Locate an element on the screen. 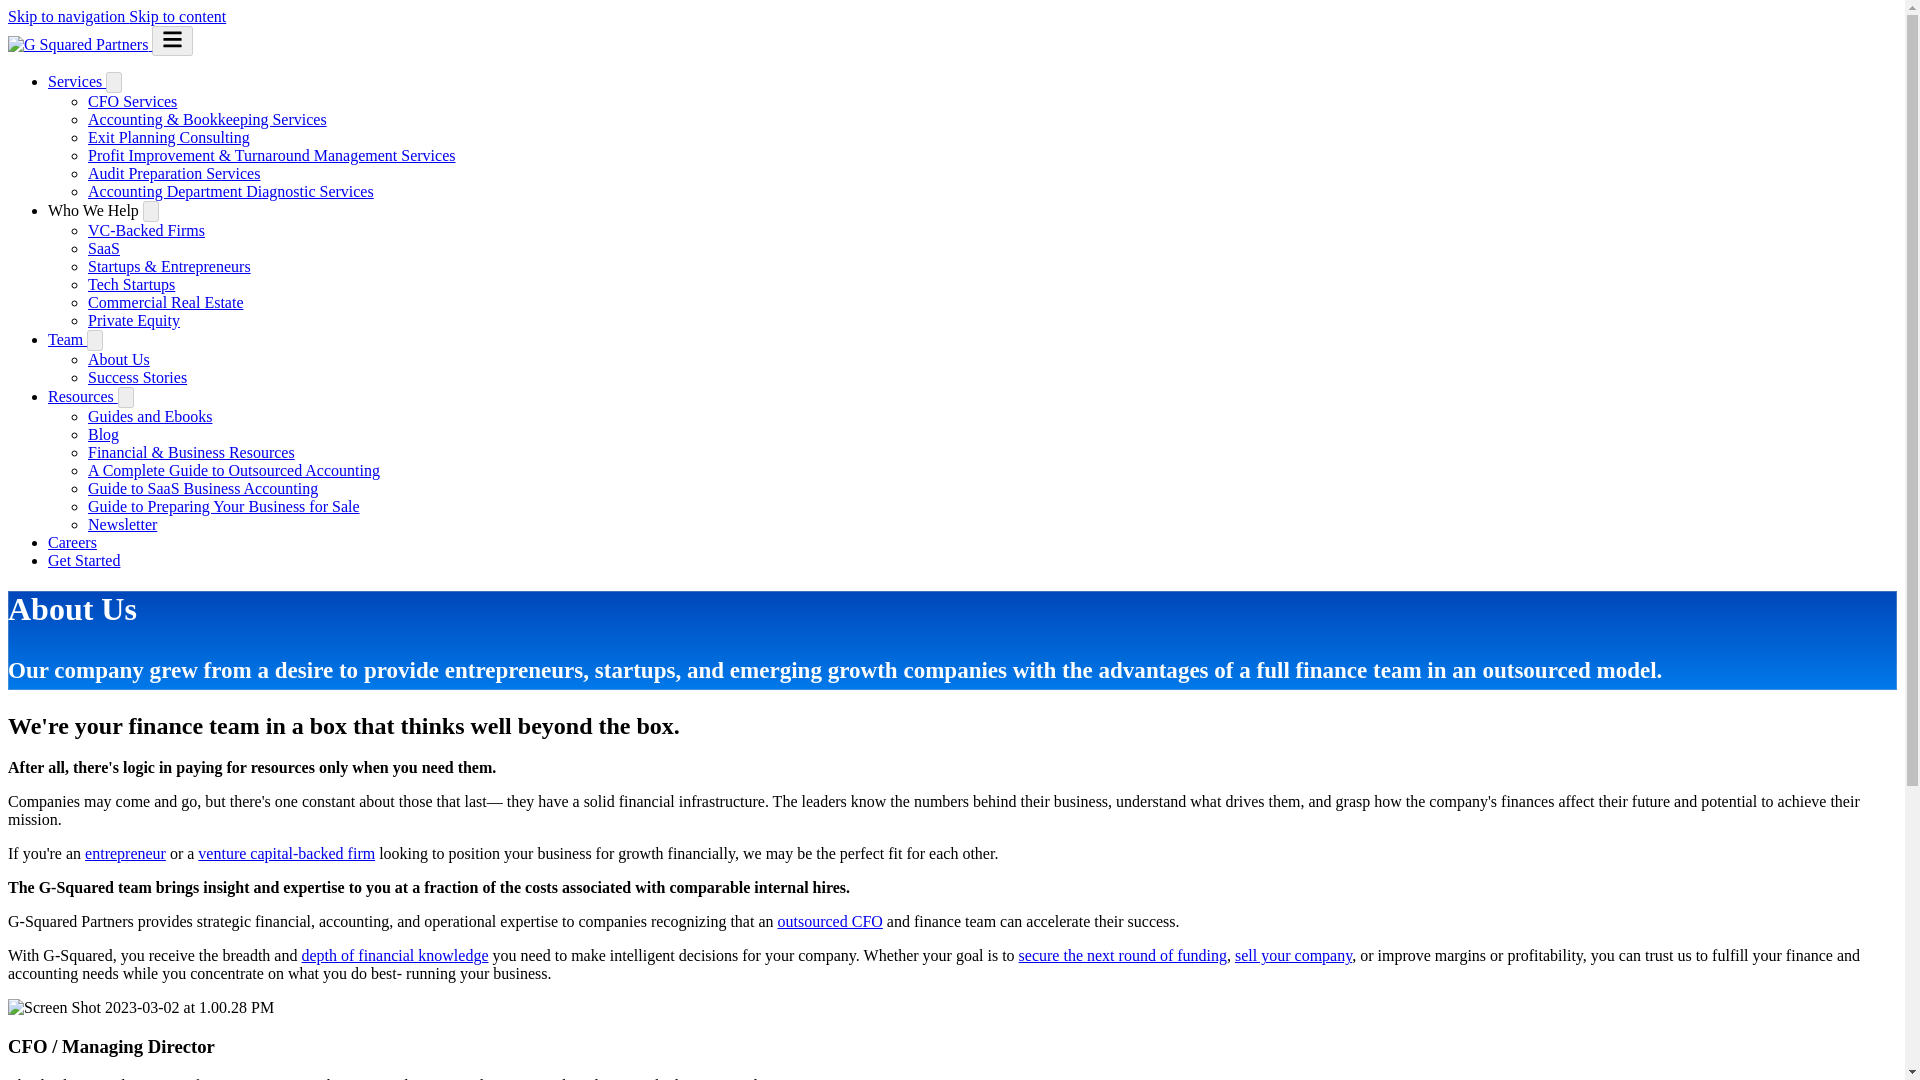 This screenshot has width=1920, height=1080. Skip to content is located at coordinates (177, 16).